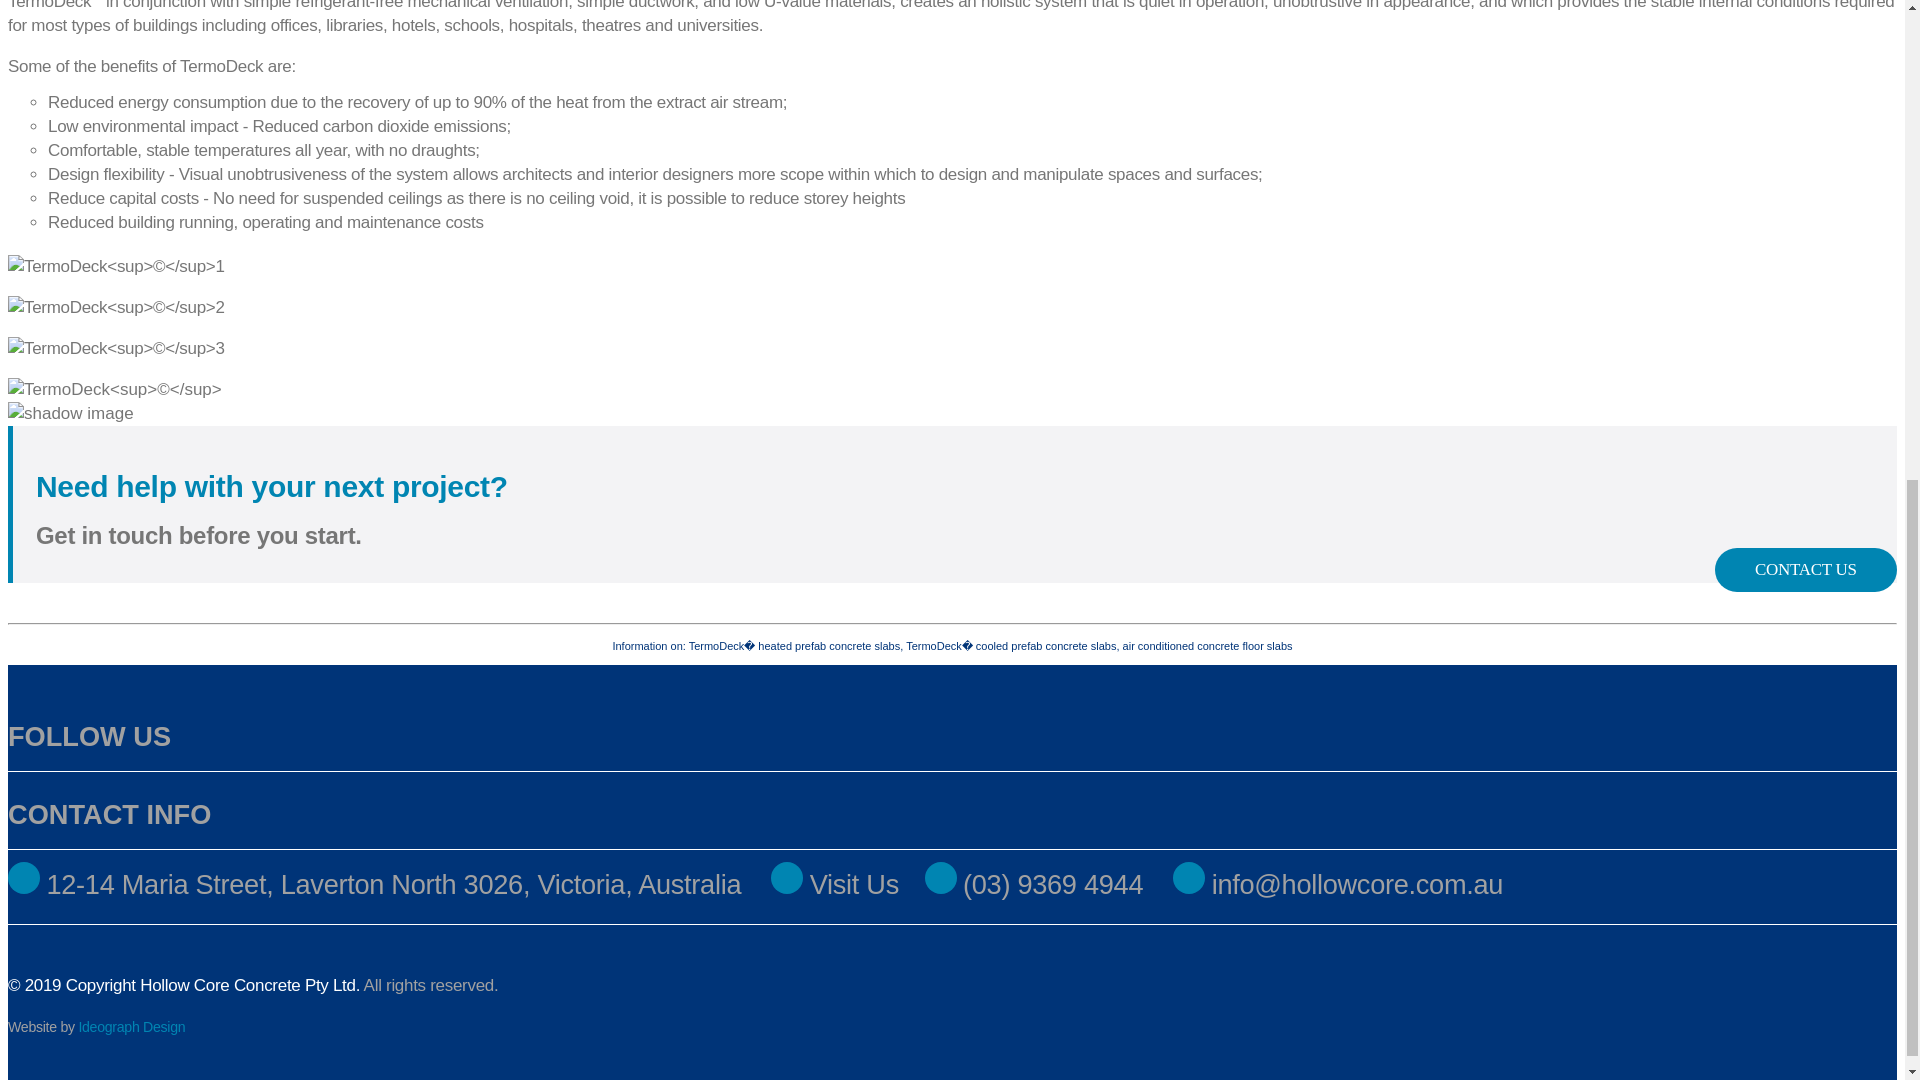 This screenshot has height=1080, width=1920. Describe the element at coordinates (834, 888) in the screenshot. I see `Location Map` at that location.